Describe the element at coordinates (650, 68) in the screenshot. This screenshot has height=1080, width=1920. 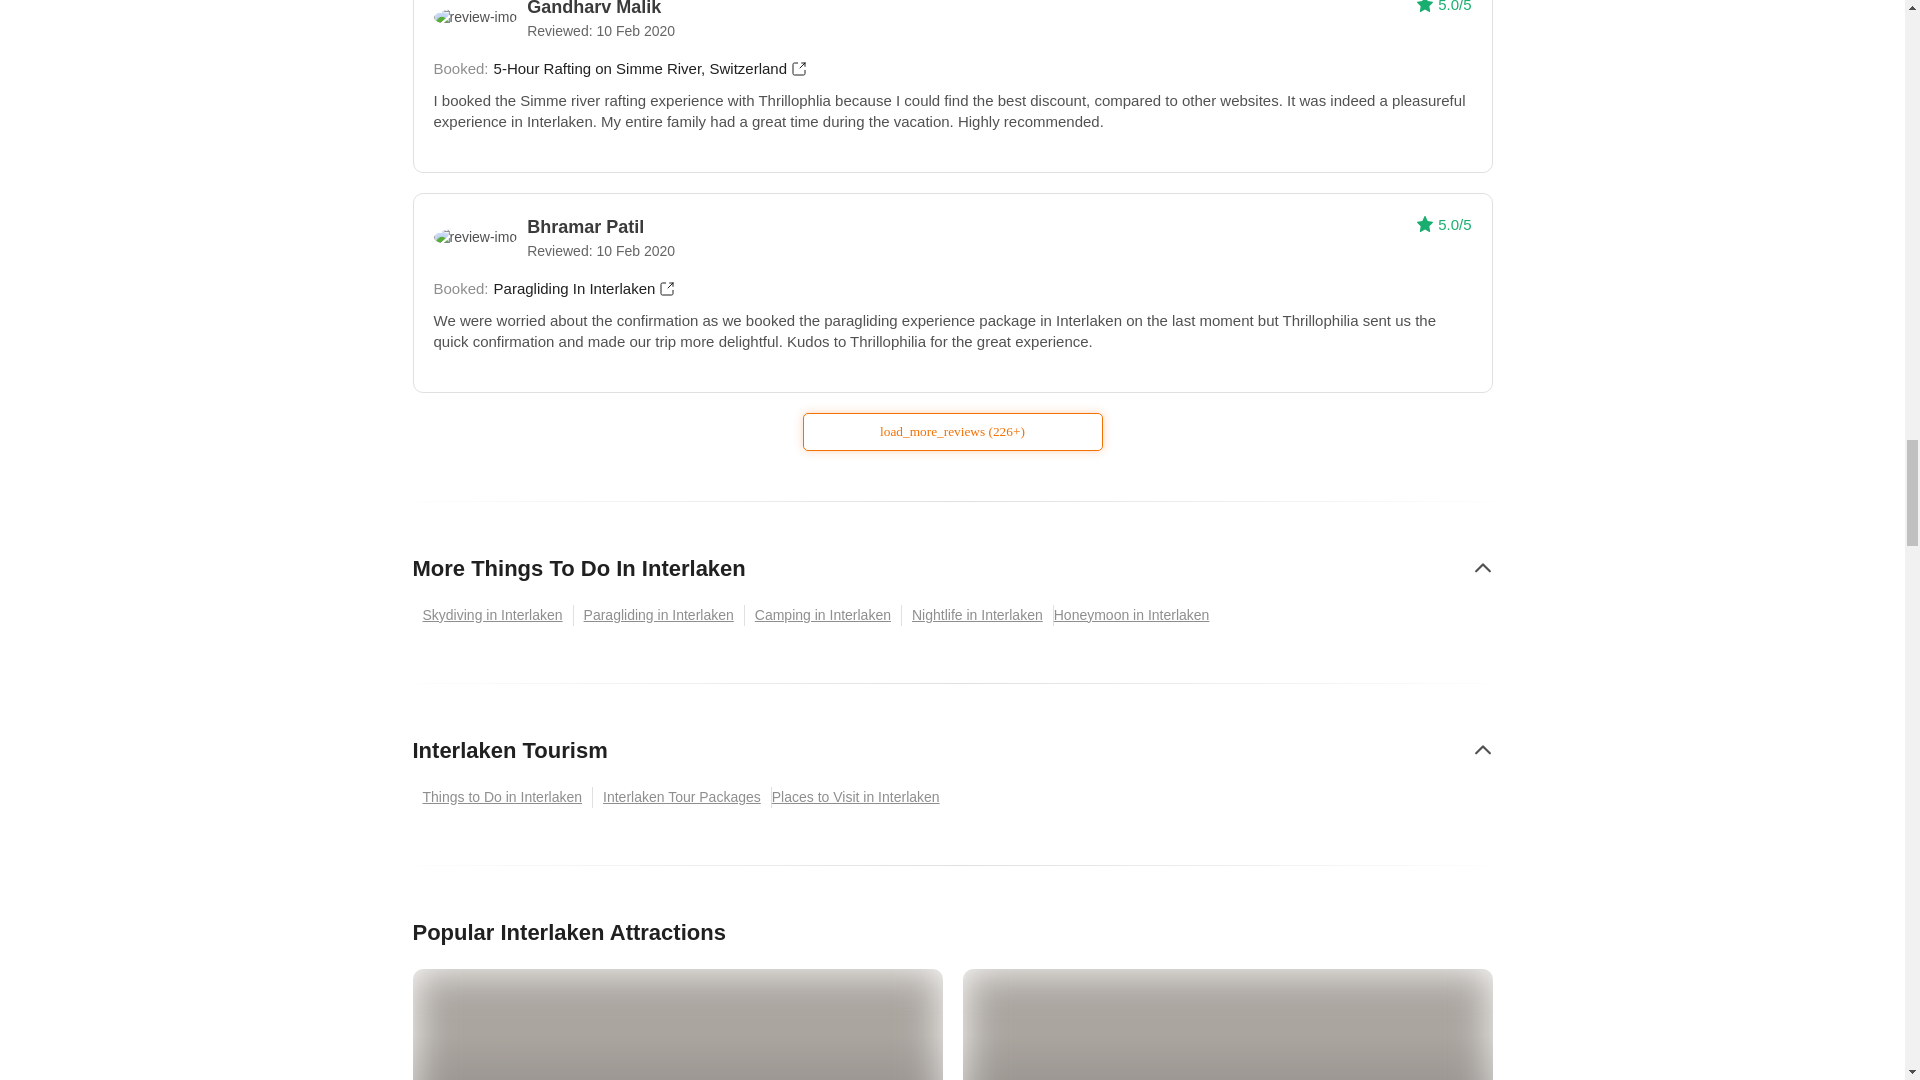
I see `5-Hour Rafting on Simme River, Switzerland` at that location.